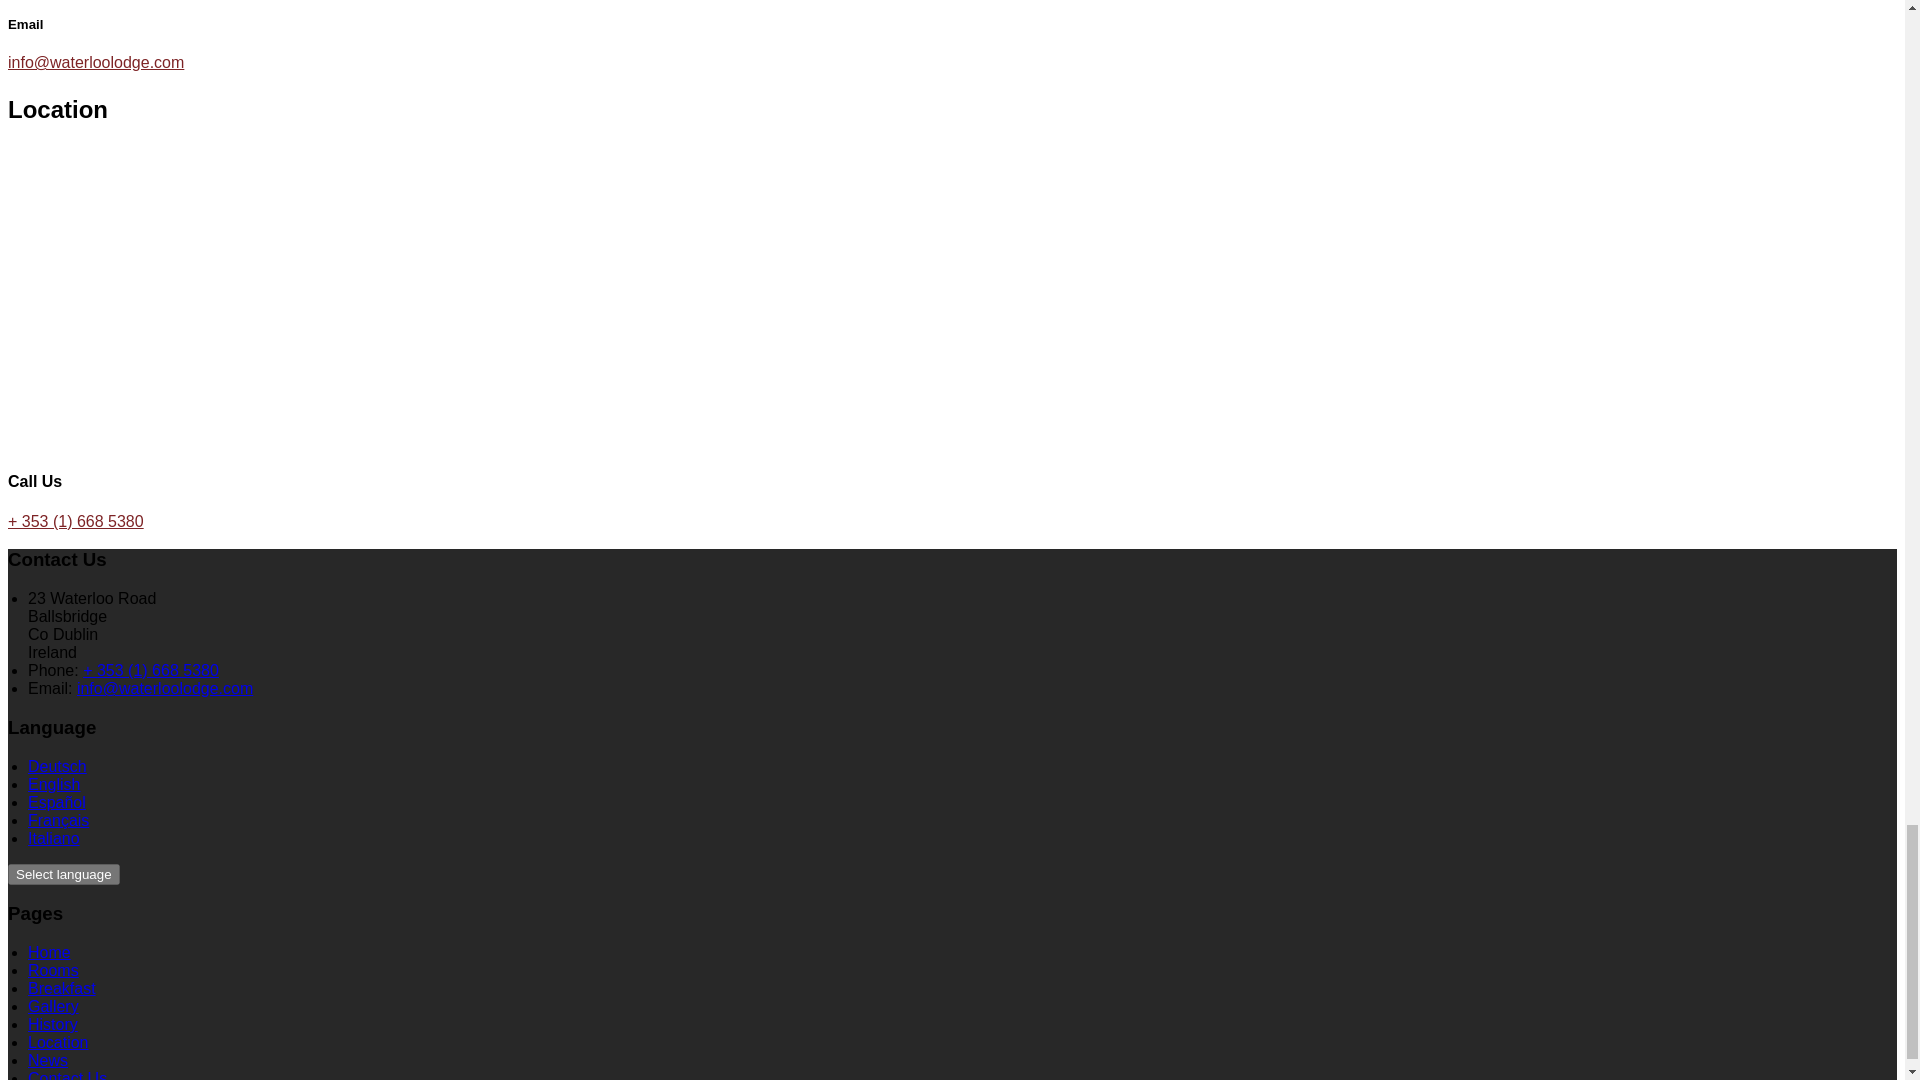 The width and height of the screenshot is (1920, 1080). What do you see at coordinates (54, 838) in the screenshot?
I see `Italiano` at bounding box center [54, 838].